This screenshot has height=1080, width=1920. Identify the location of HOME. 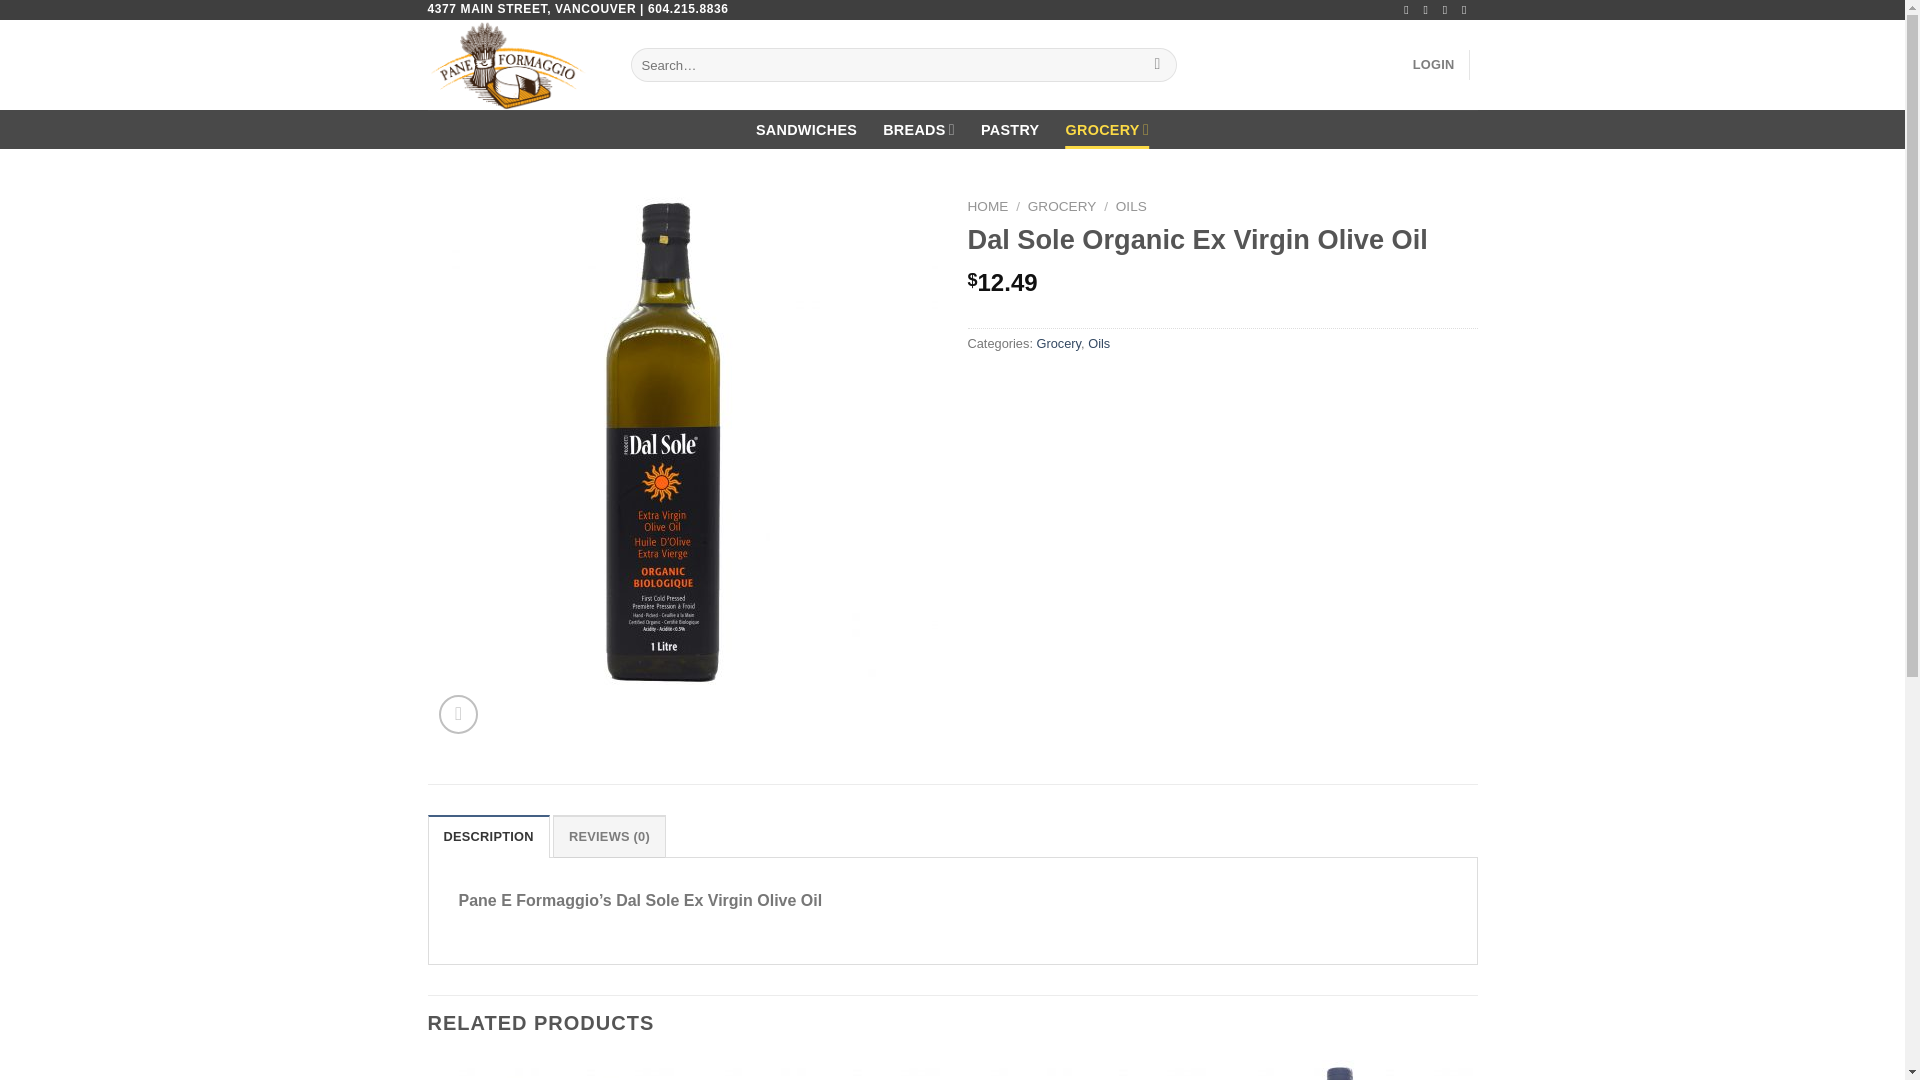
(988, 206).